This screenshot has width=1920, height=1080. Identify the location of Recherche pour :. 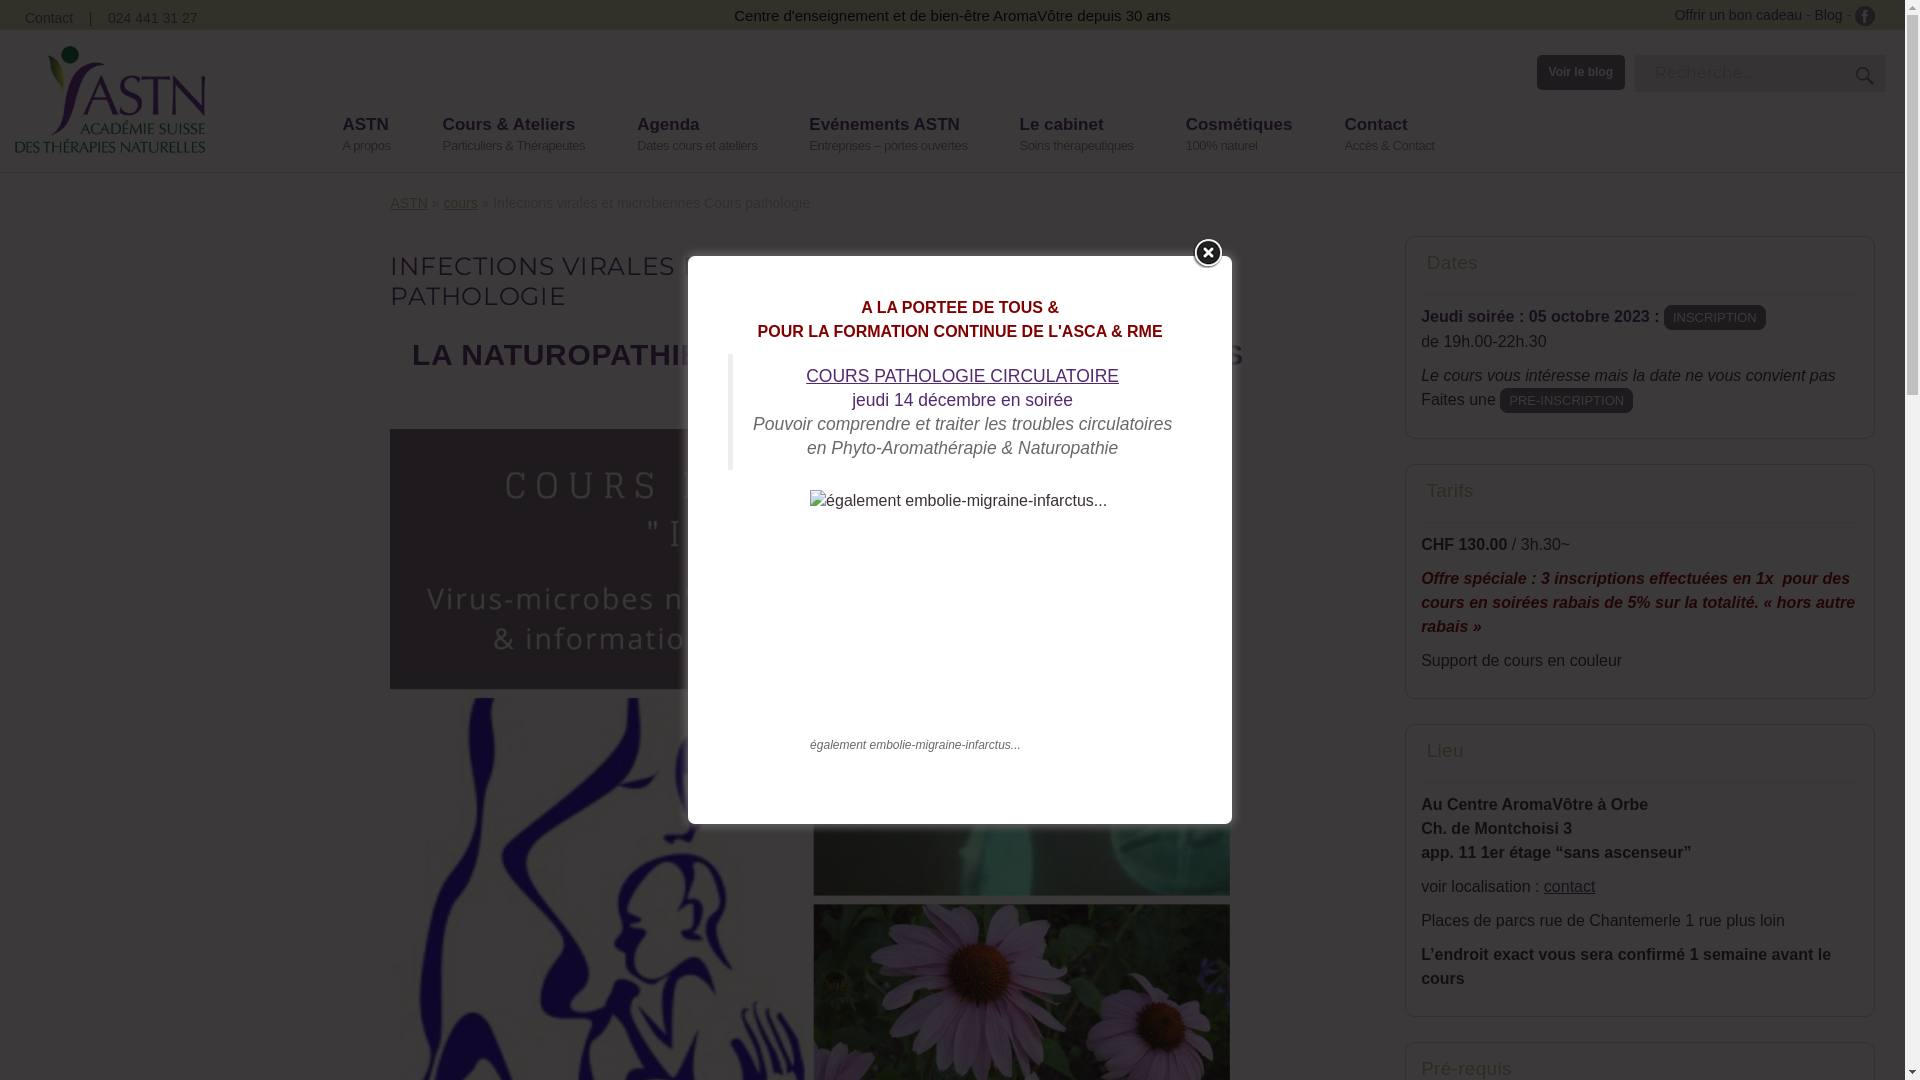
(1760, 74).